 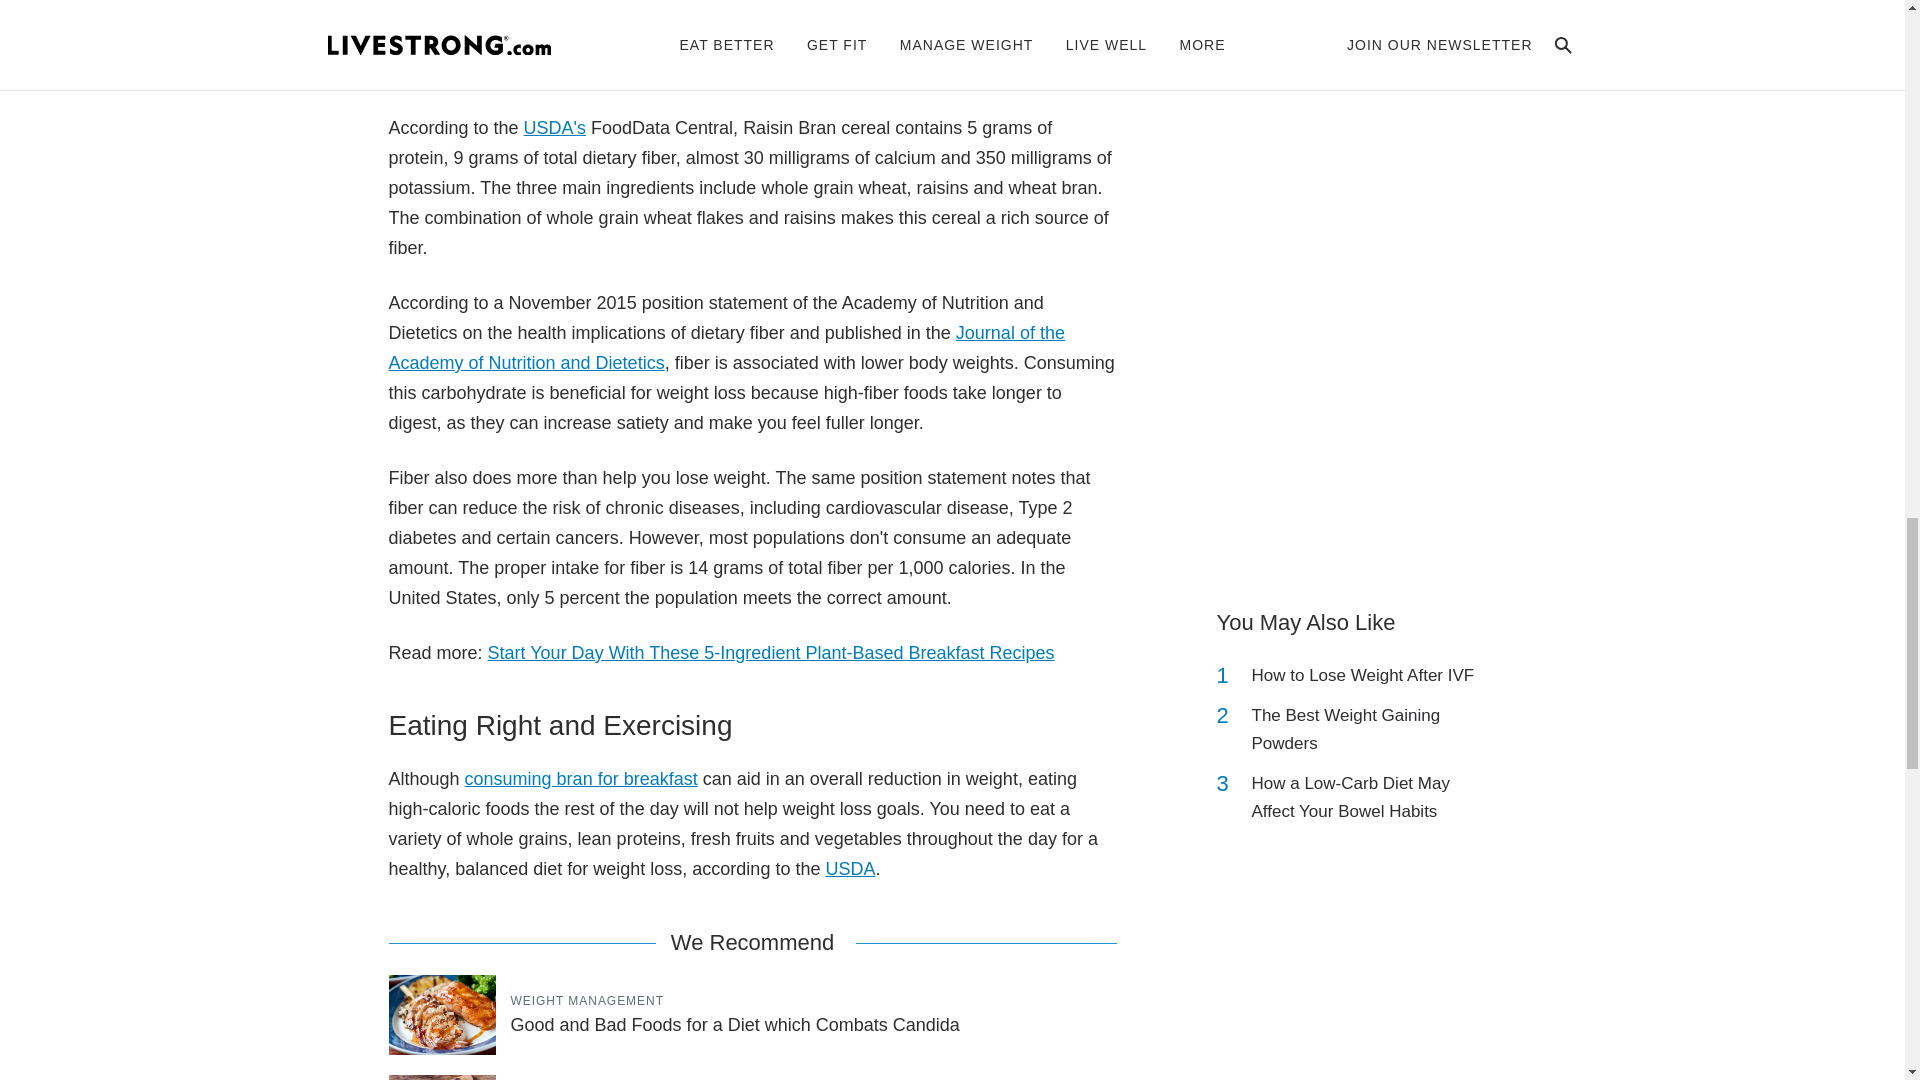 I want to click on Journal of the Academy of Nutrition and Dietetics, so click(x=725, y=347).